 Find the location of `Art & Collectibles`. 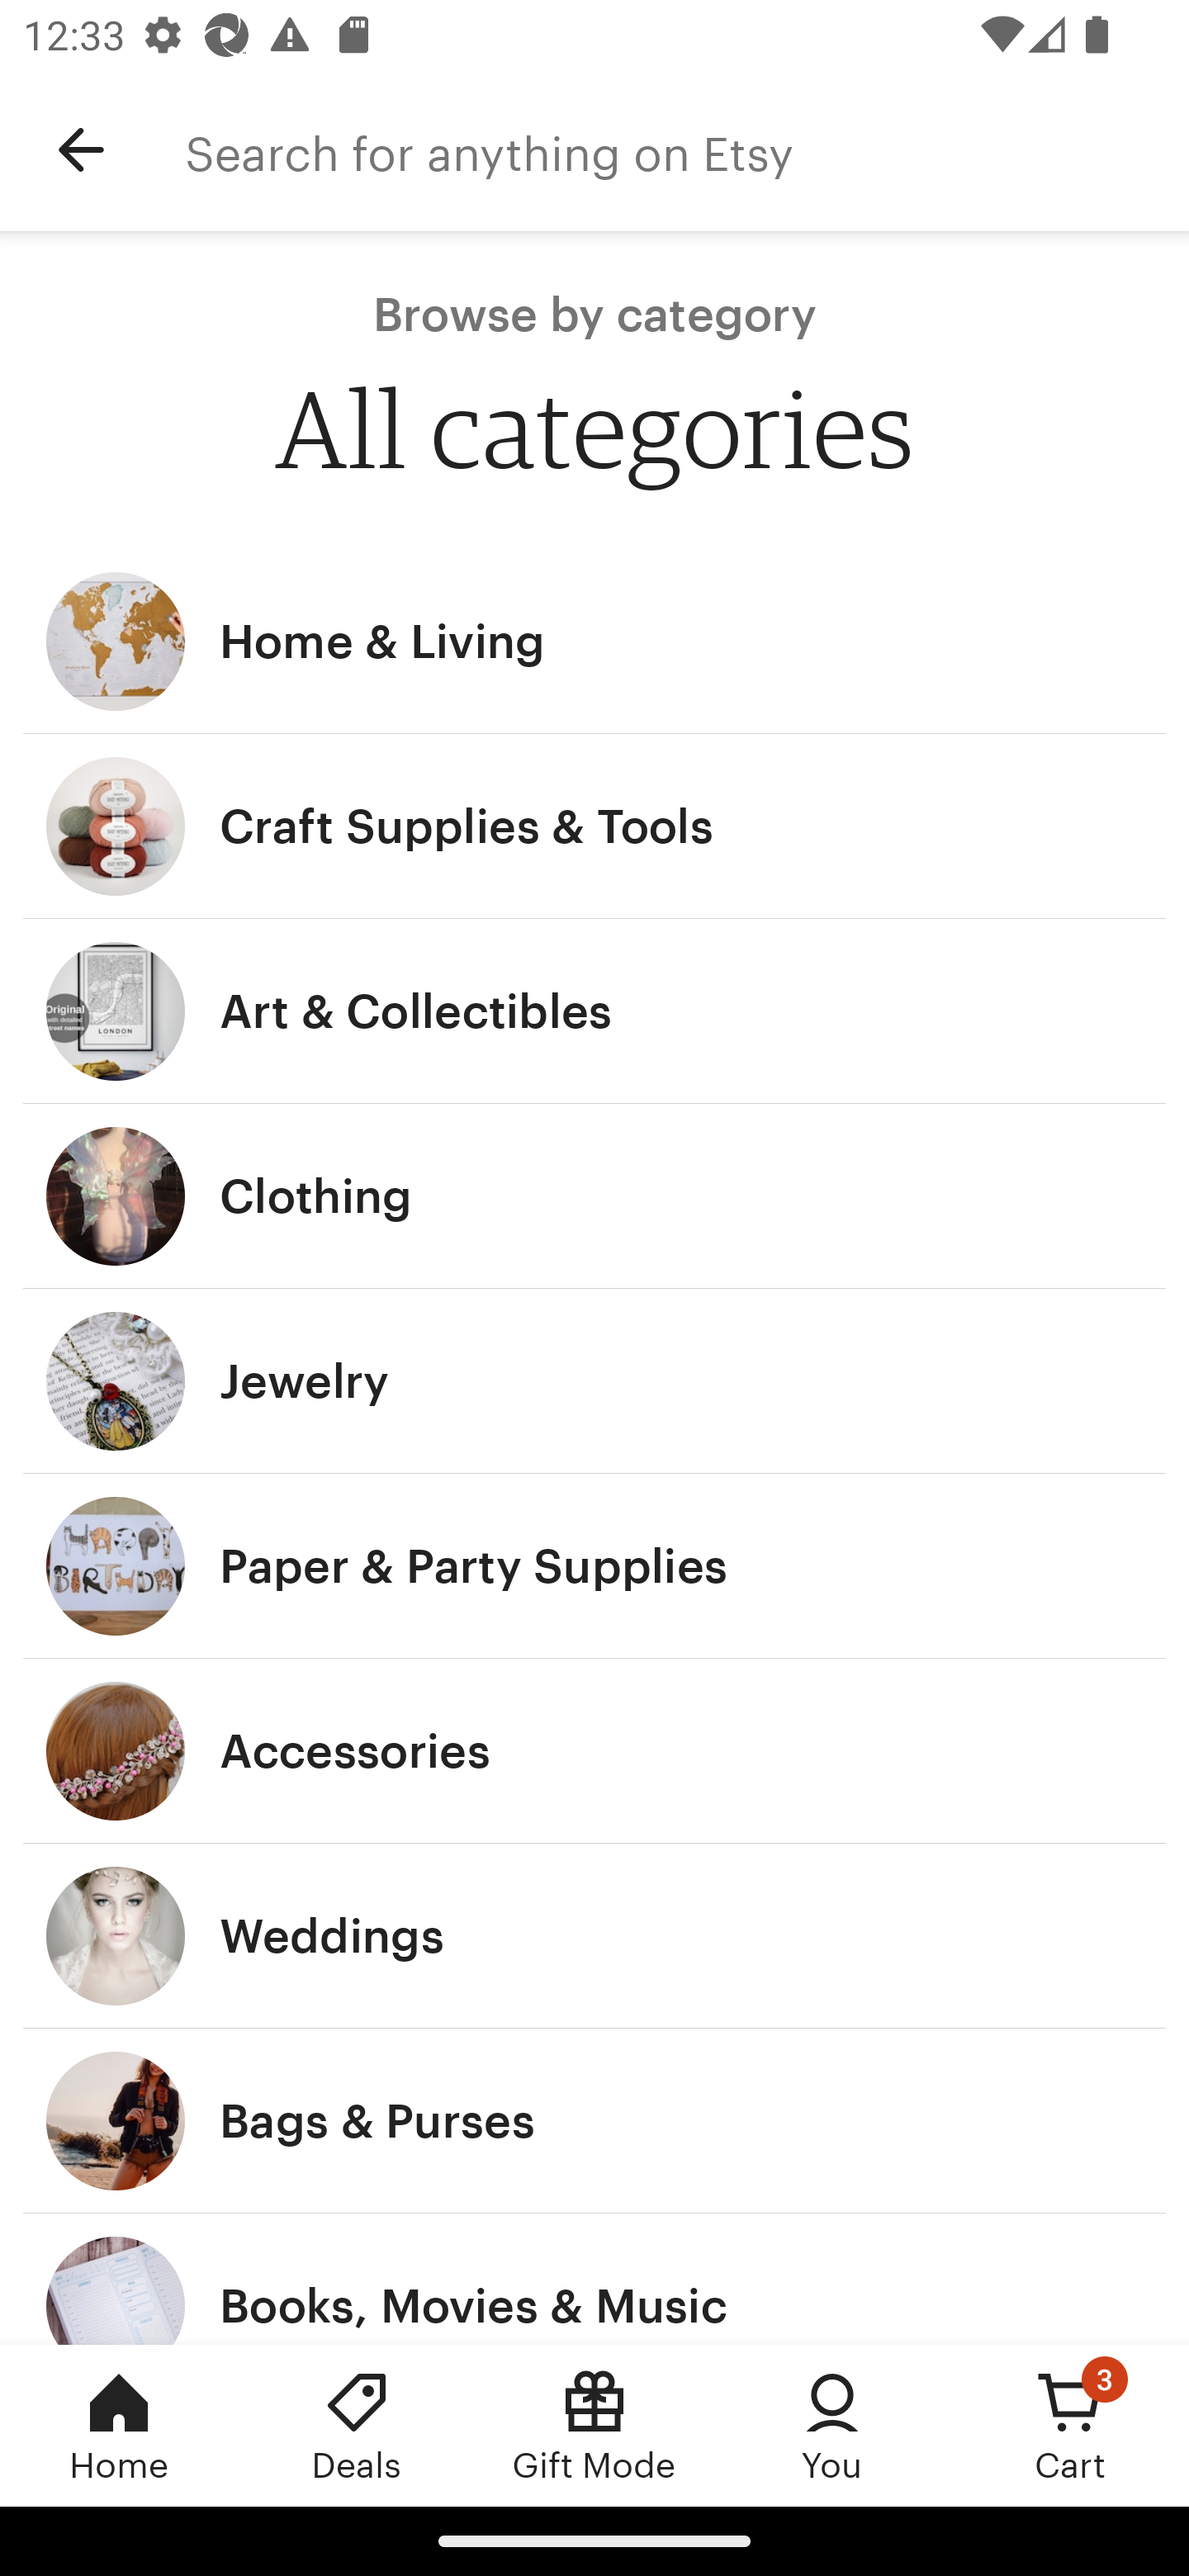

Art & Collectibles is located at coordinates (594, 1012).